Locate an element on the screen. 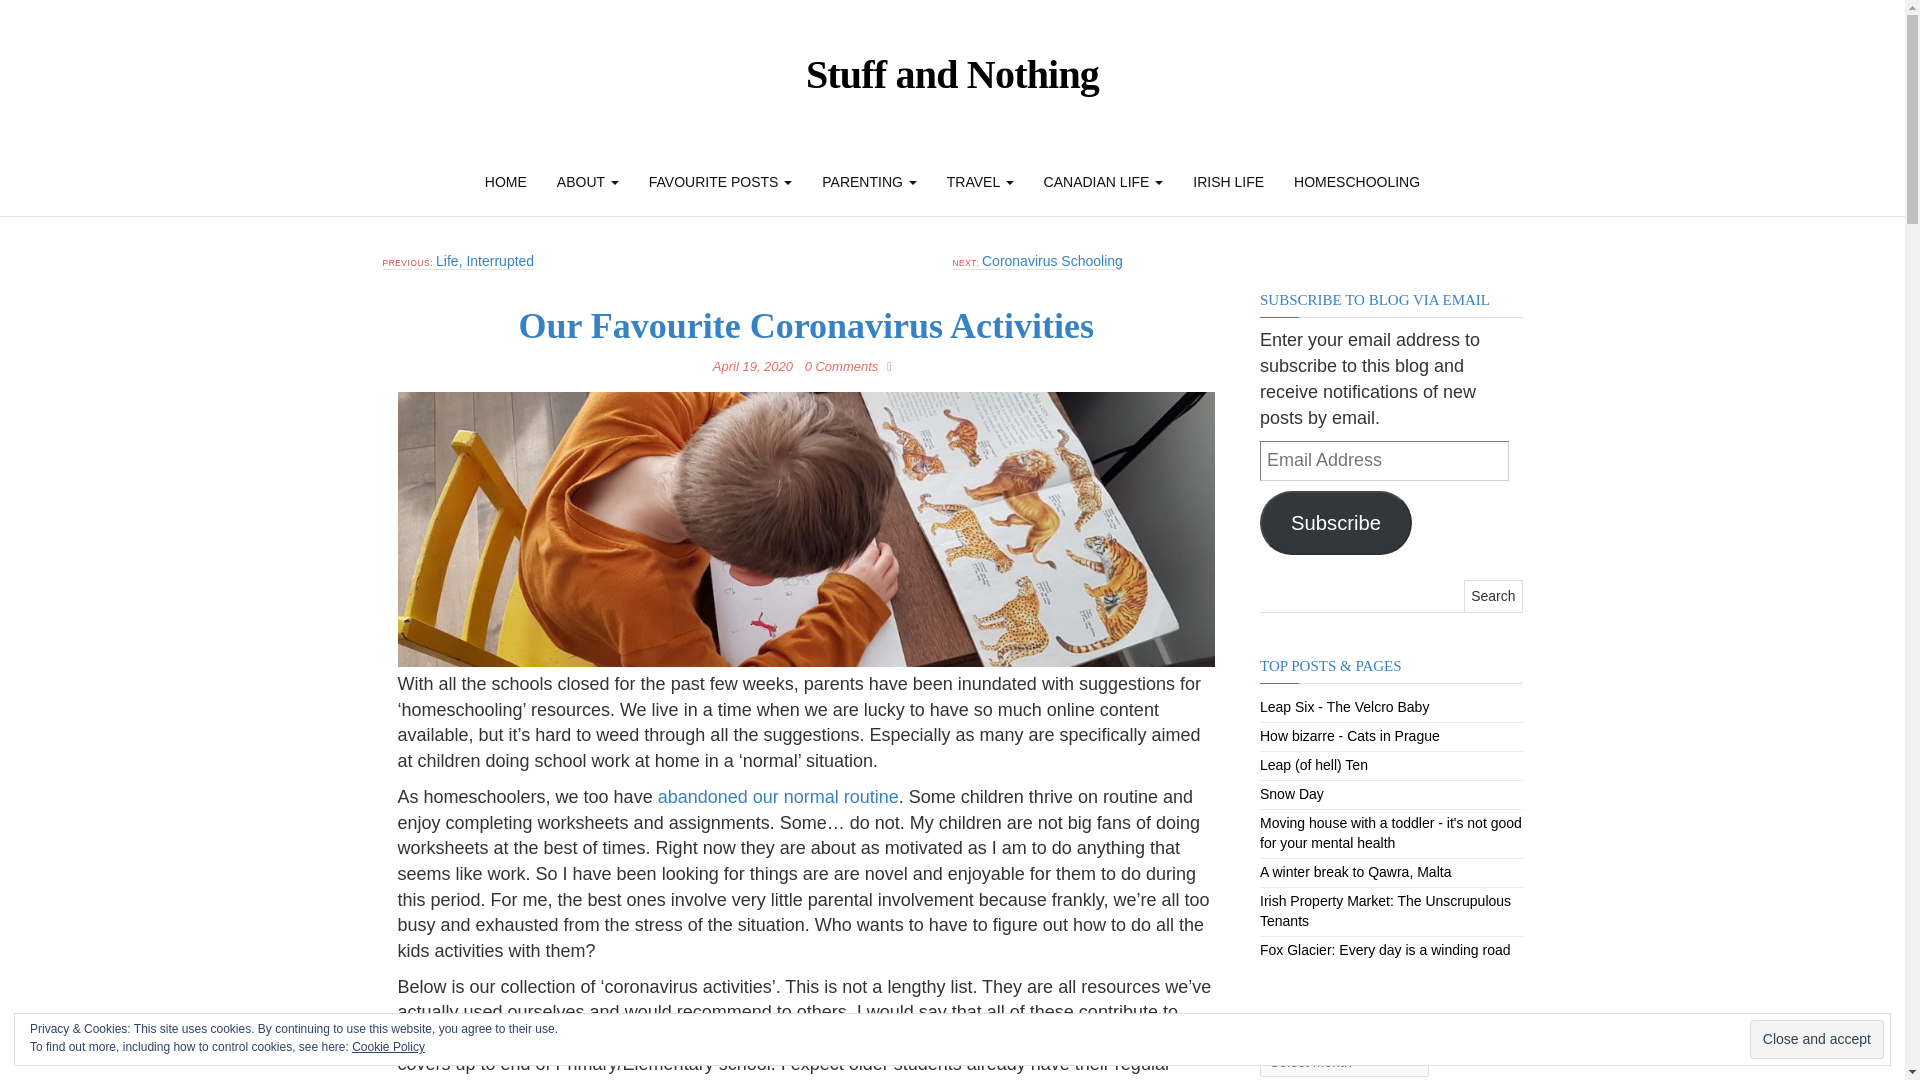 This screenshot has width=1920, height=1080. 0 Comments is located at coordinates (846, 366).